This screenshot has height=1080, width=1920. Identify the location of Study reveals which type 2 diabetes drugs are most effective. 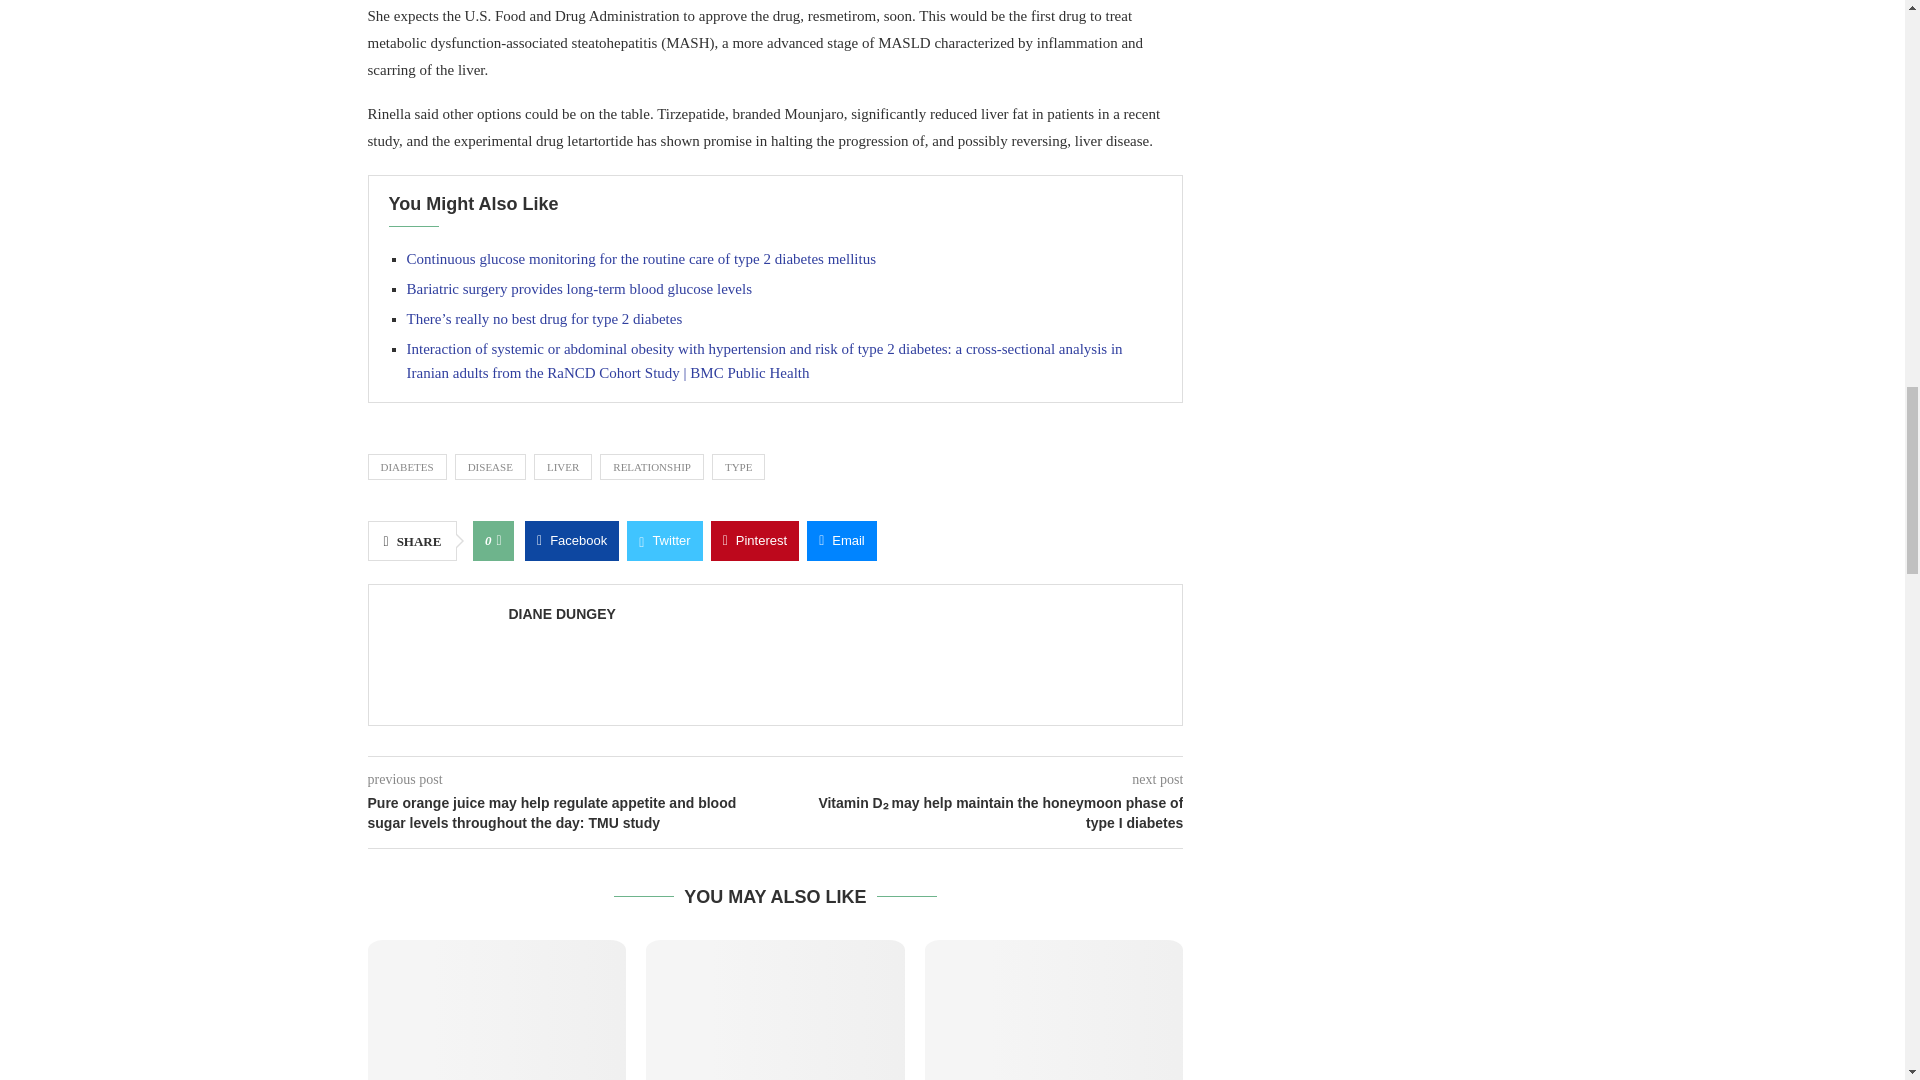
(774, 1010).